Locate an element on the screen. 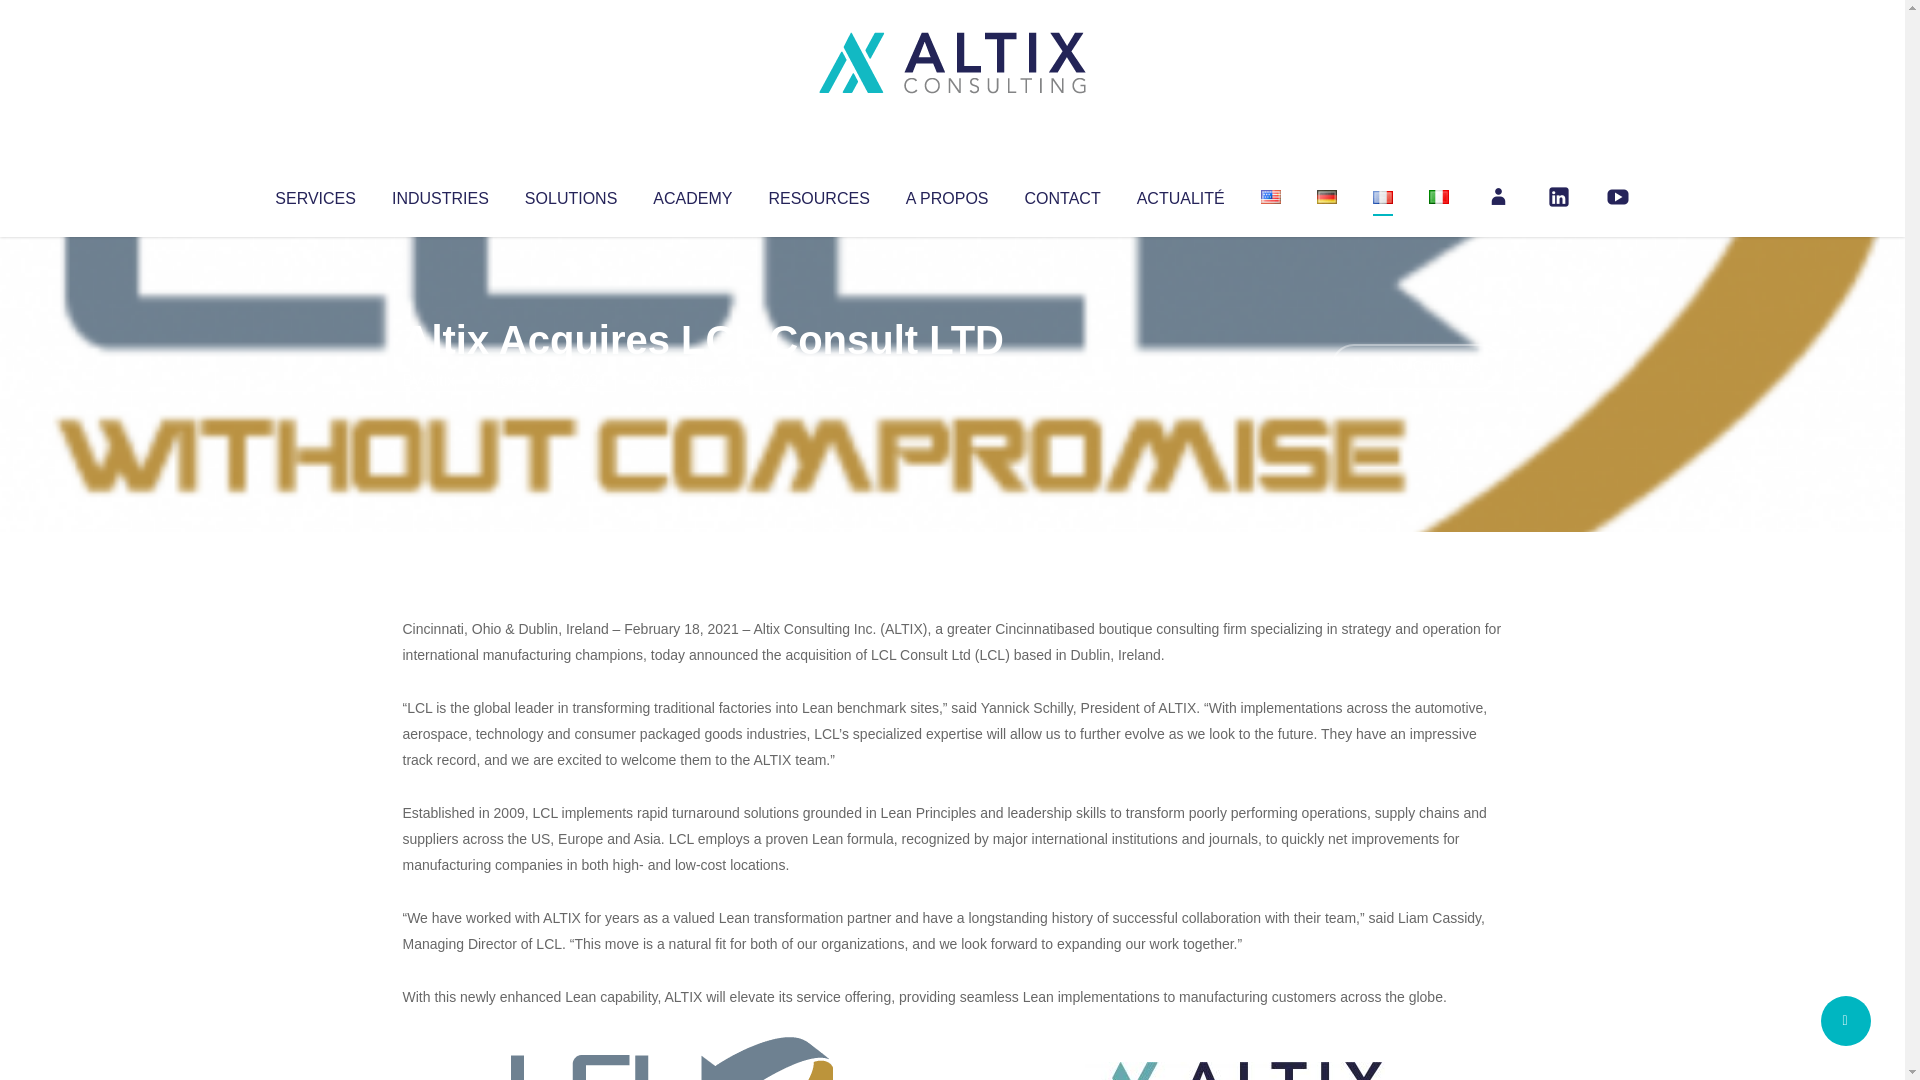 The height and width of the screenshot is (1080, 1920). Altix is located at coordinates (440, 380).